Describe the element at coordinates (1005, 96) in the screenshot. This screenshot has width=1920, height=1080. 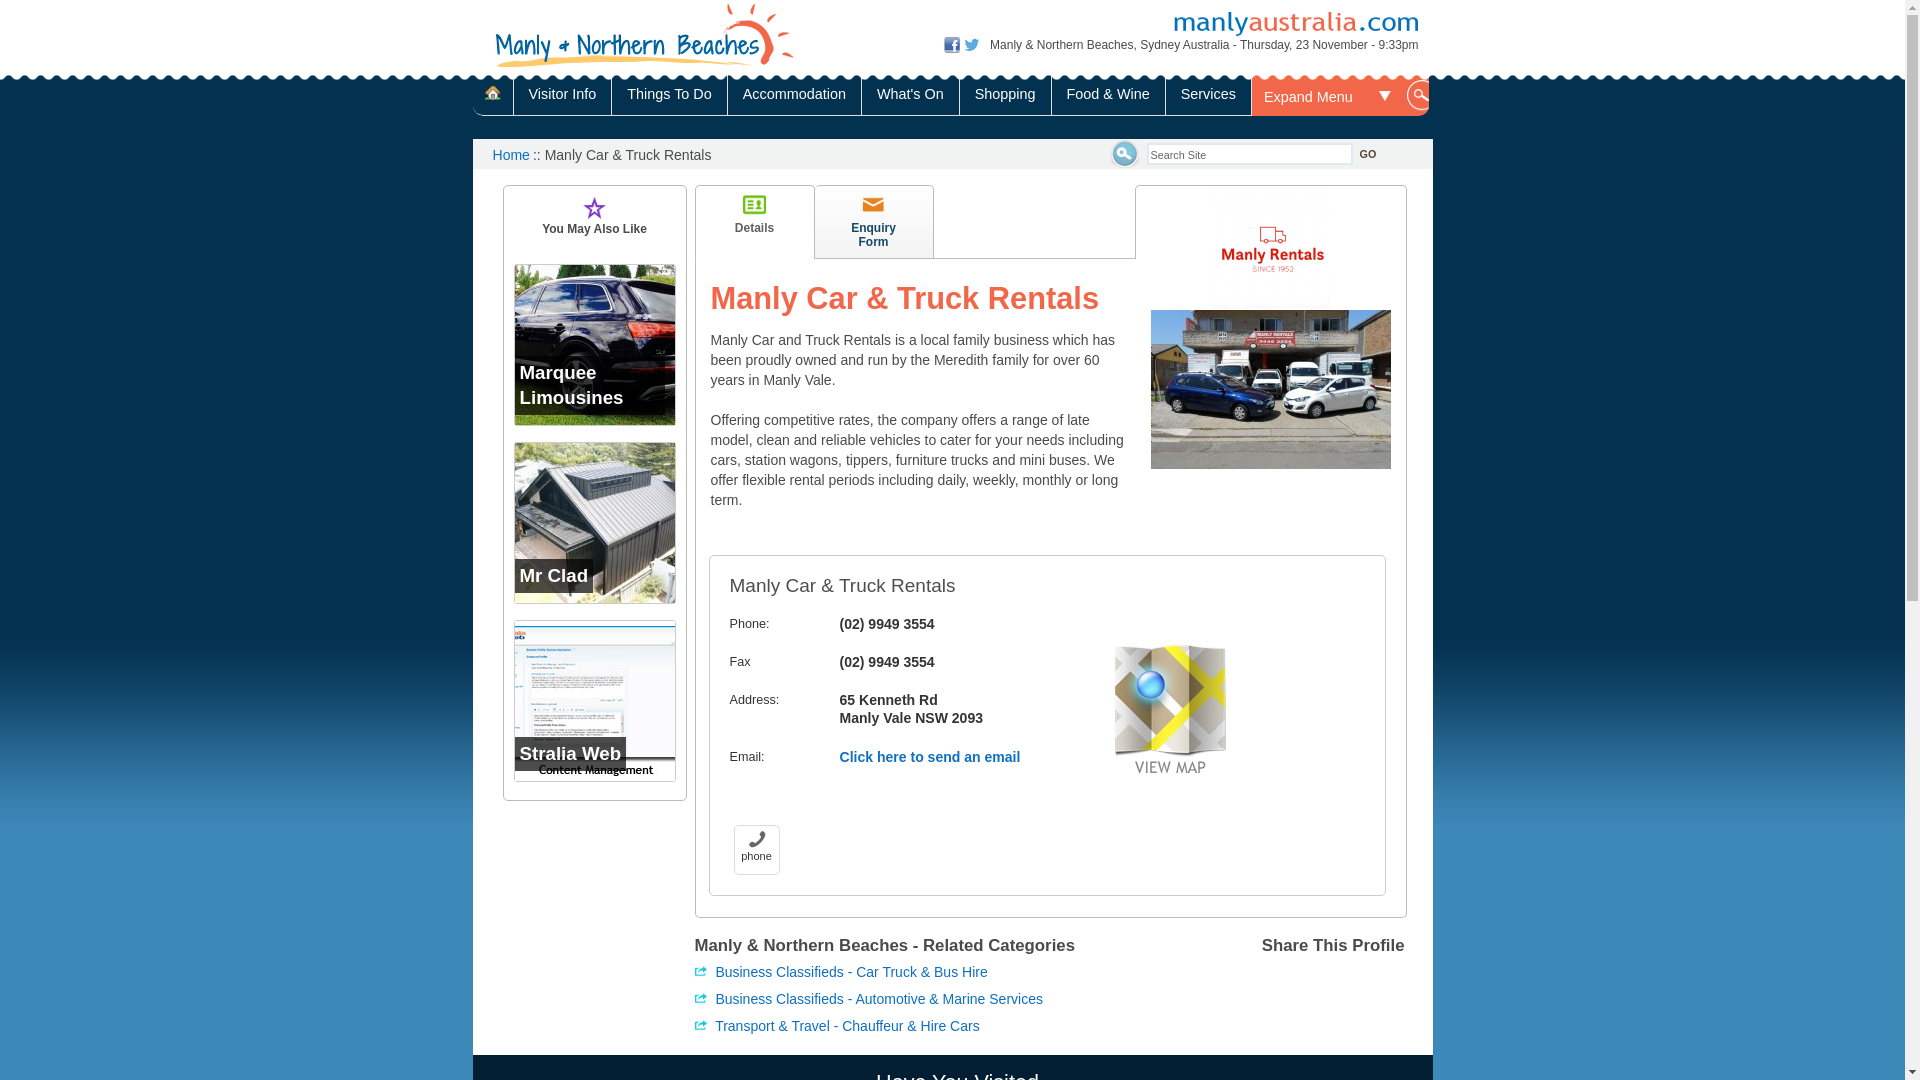
I see `Shopping` at that location.